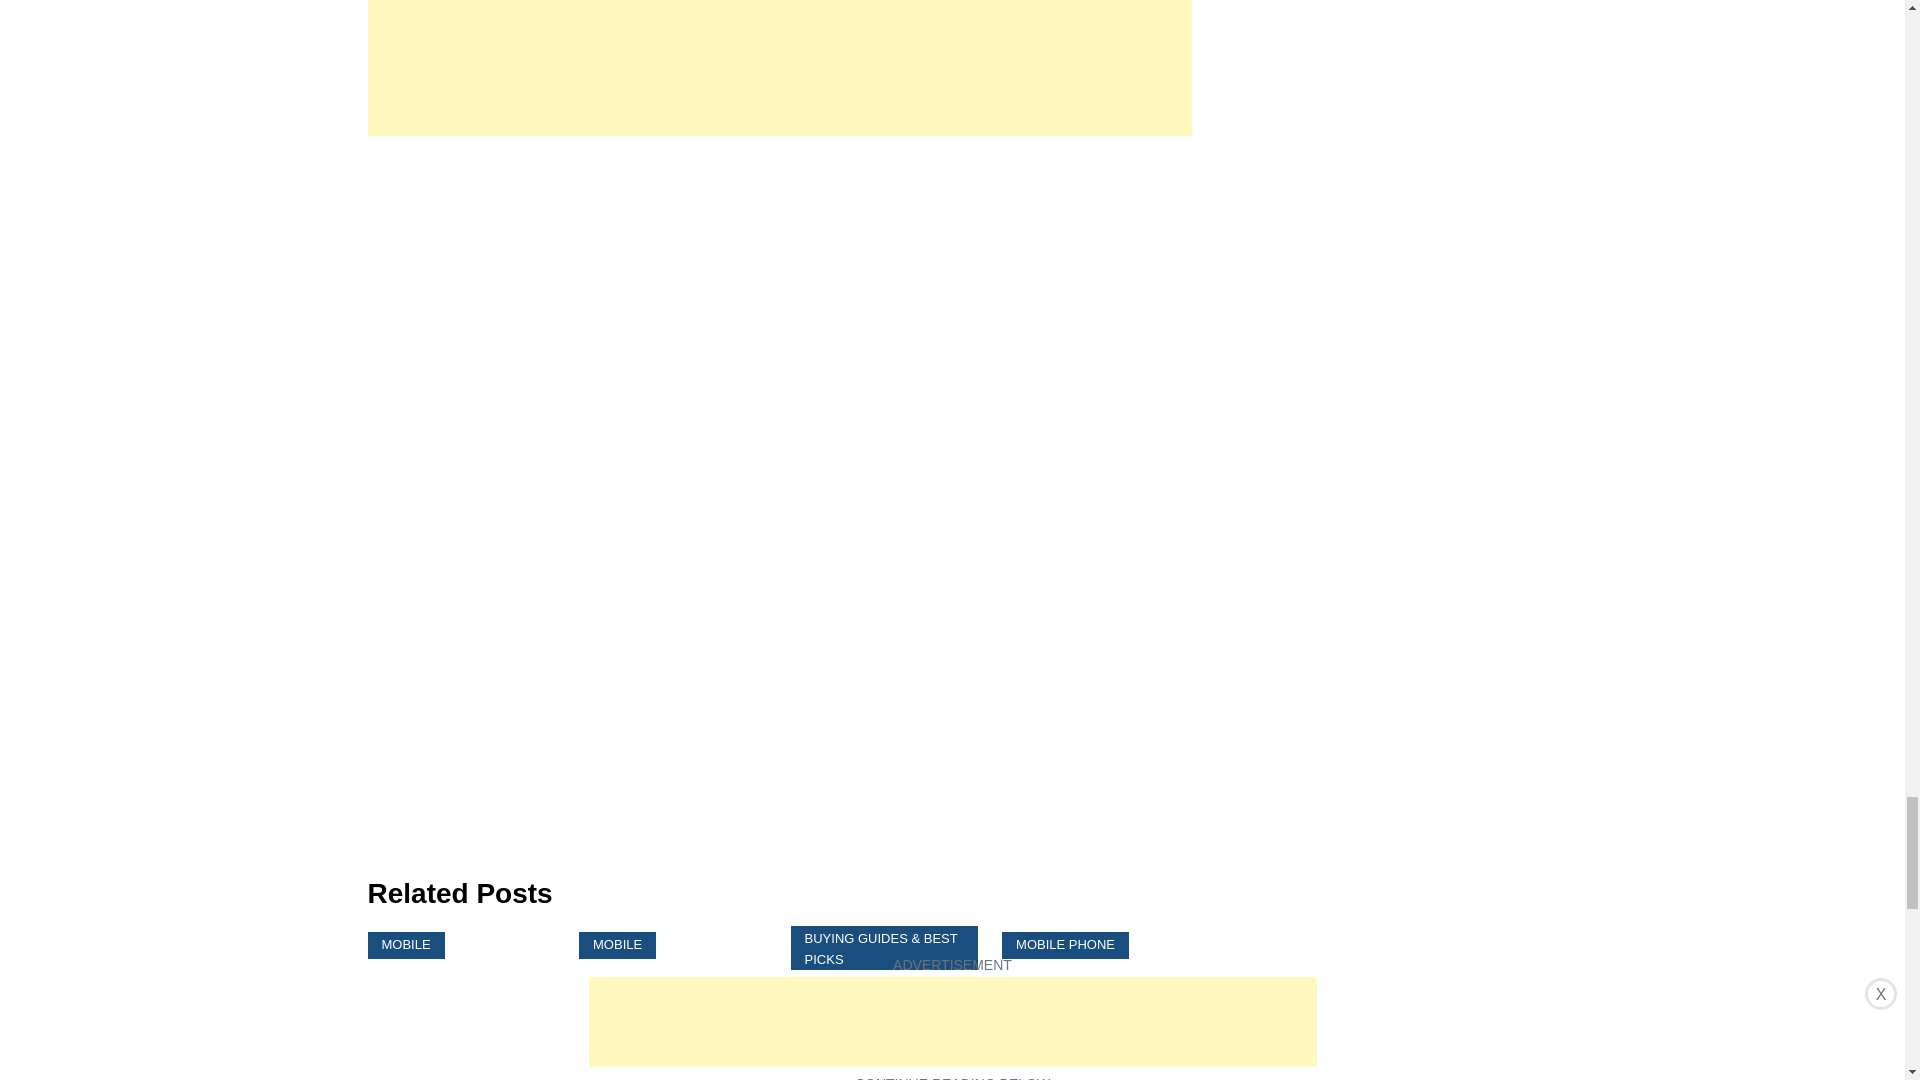 This screenshot has height=1080, width=1920. Describe the element at coordinates (384, 836) in the screenshot. I see `Share on facebook` at that location.